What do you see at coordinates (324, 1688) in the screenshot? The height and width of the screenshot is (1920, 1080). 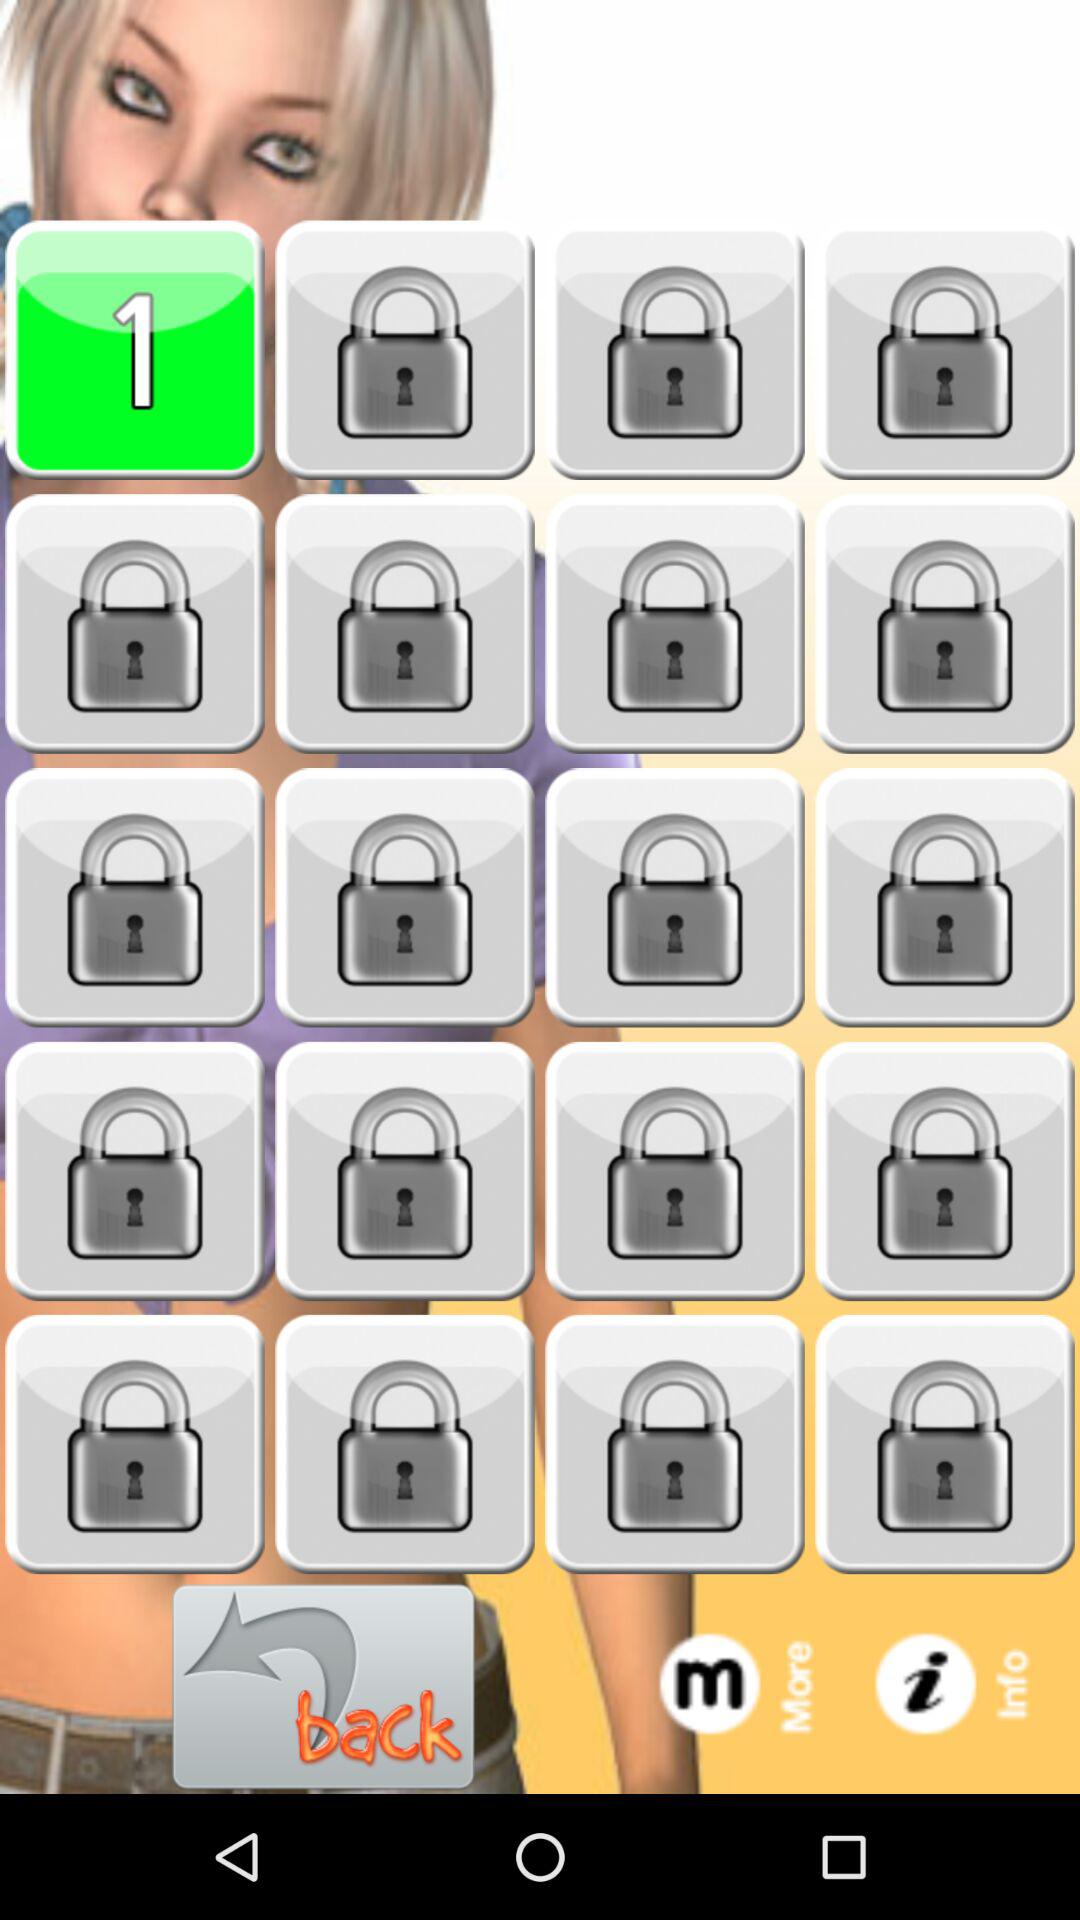 I see `back to previous page` at bounding box center [324, 1688].